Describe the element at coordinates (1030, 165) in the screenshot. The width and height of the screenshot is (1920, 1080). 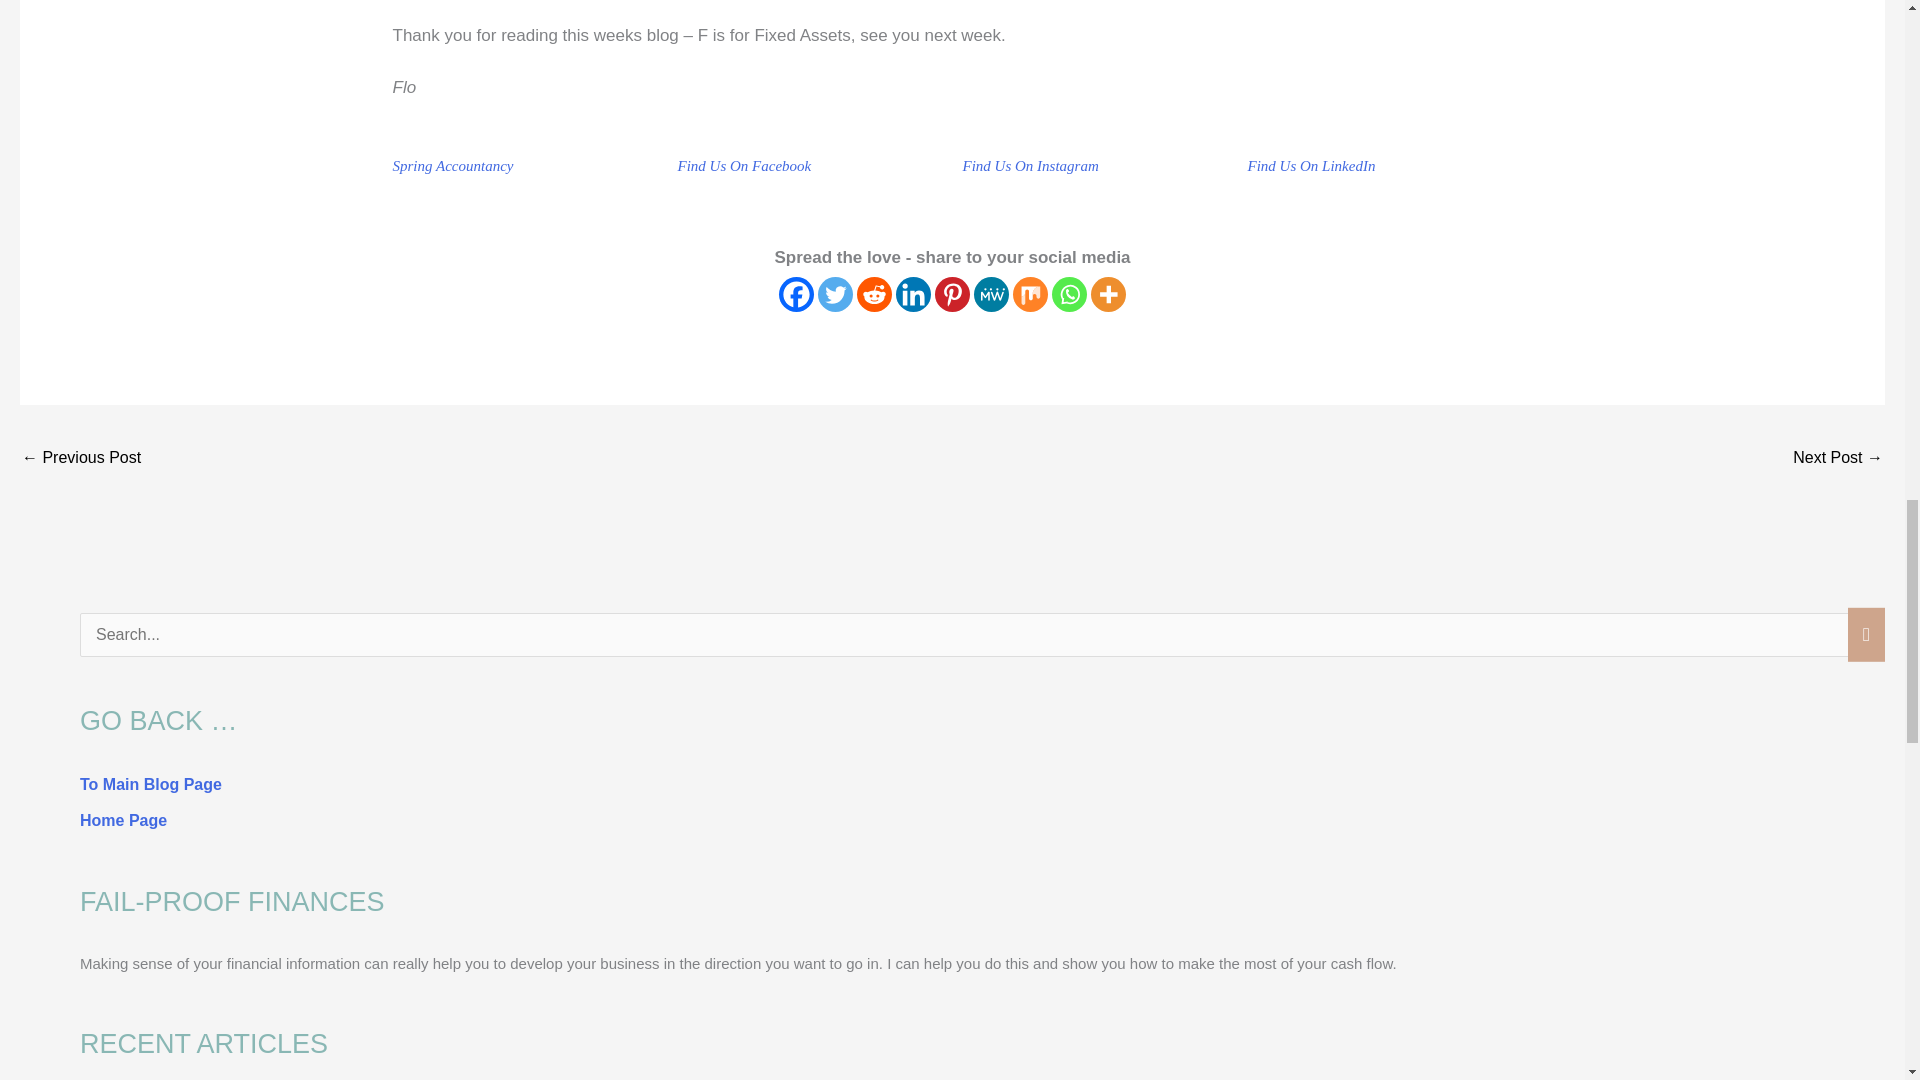
I see `Find Us On Instagram` at that location.